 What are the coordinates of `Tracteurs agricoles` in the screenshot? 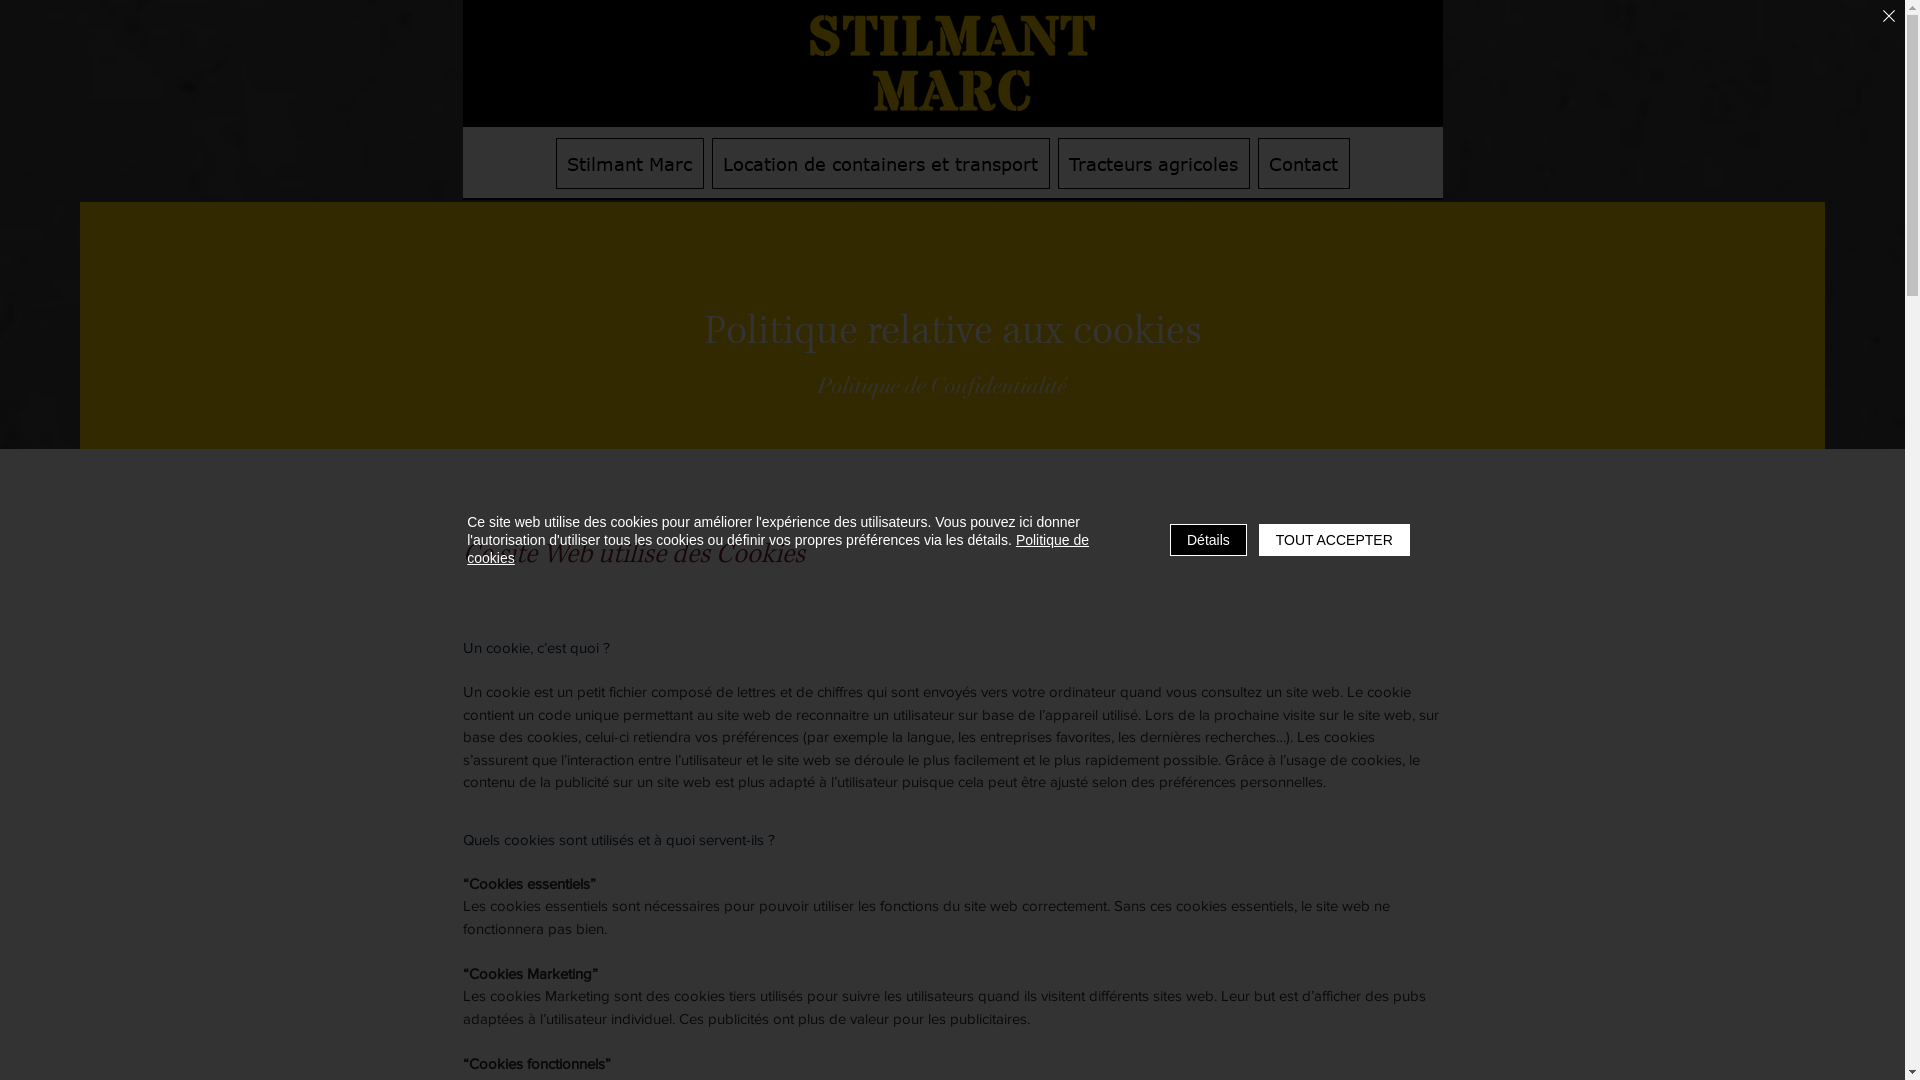 It's located at (1154, 164).